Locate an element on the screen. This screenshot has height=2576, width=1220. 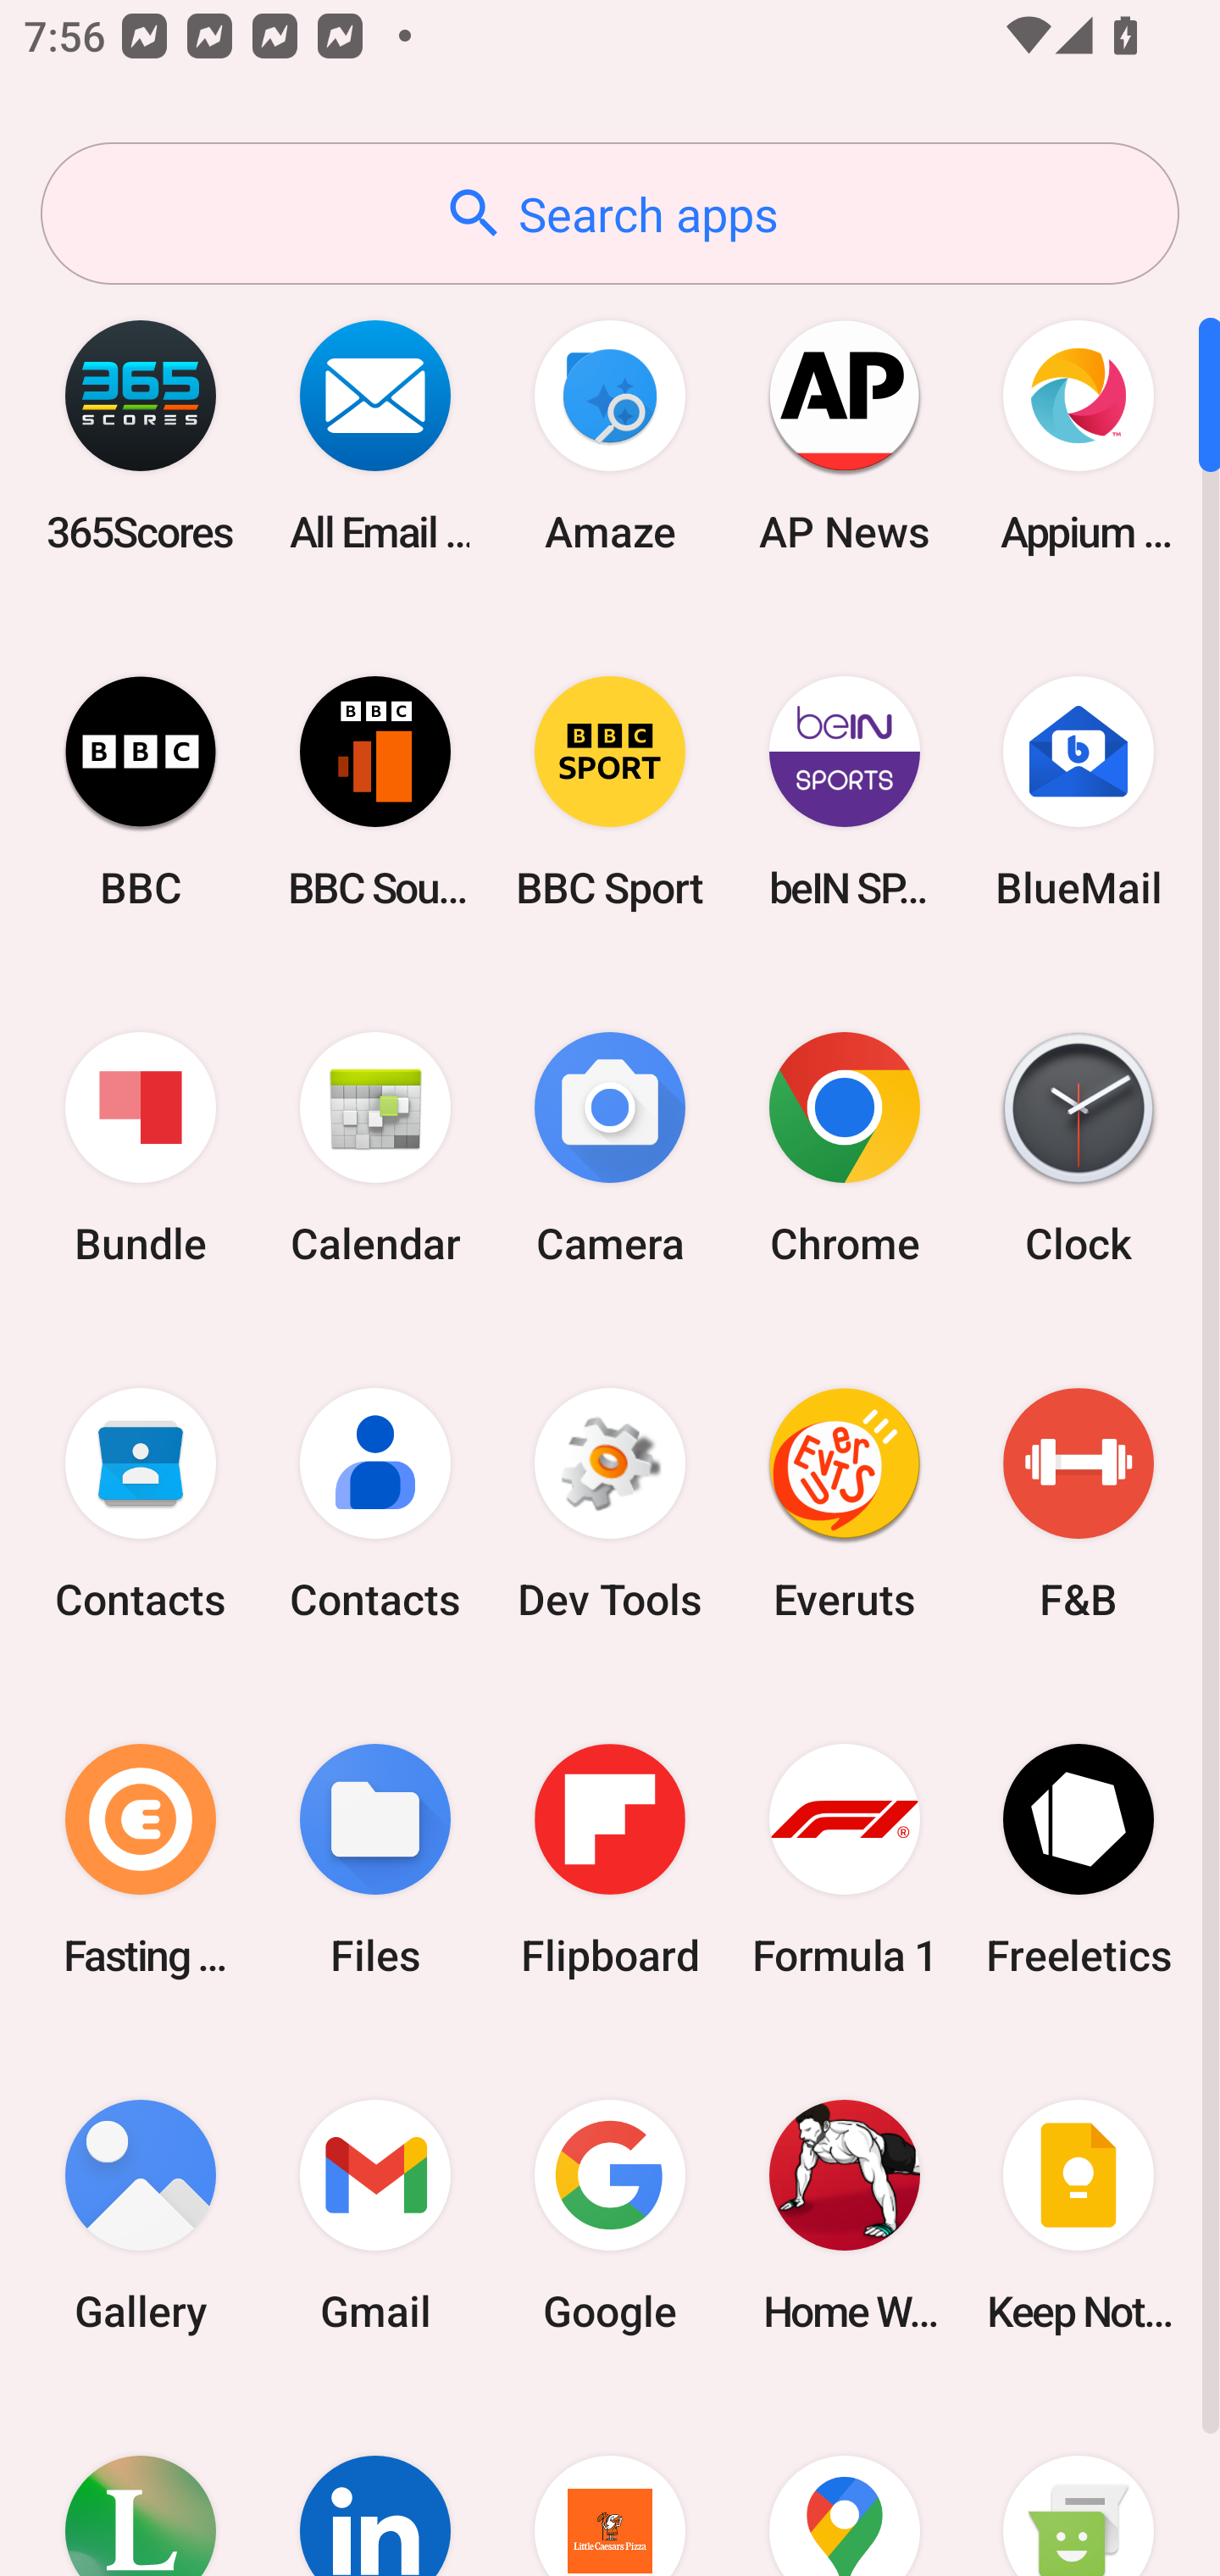
Flipboard is located at coordinates (610, 1859).